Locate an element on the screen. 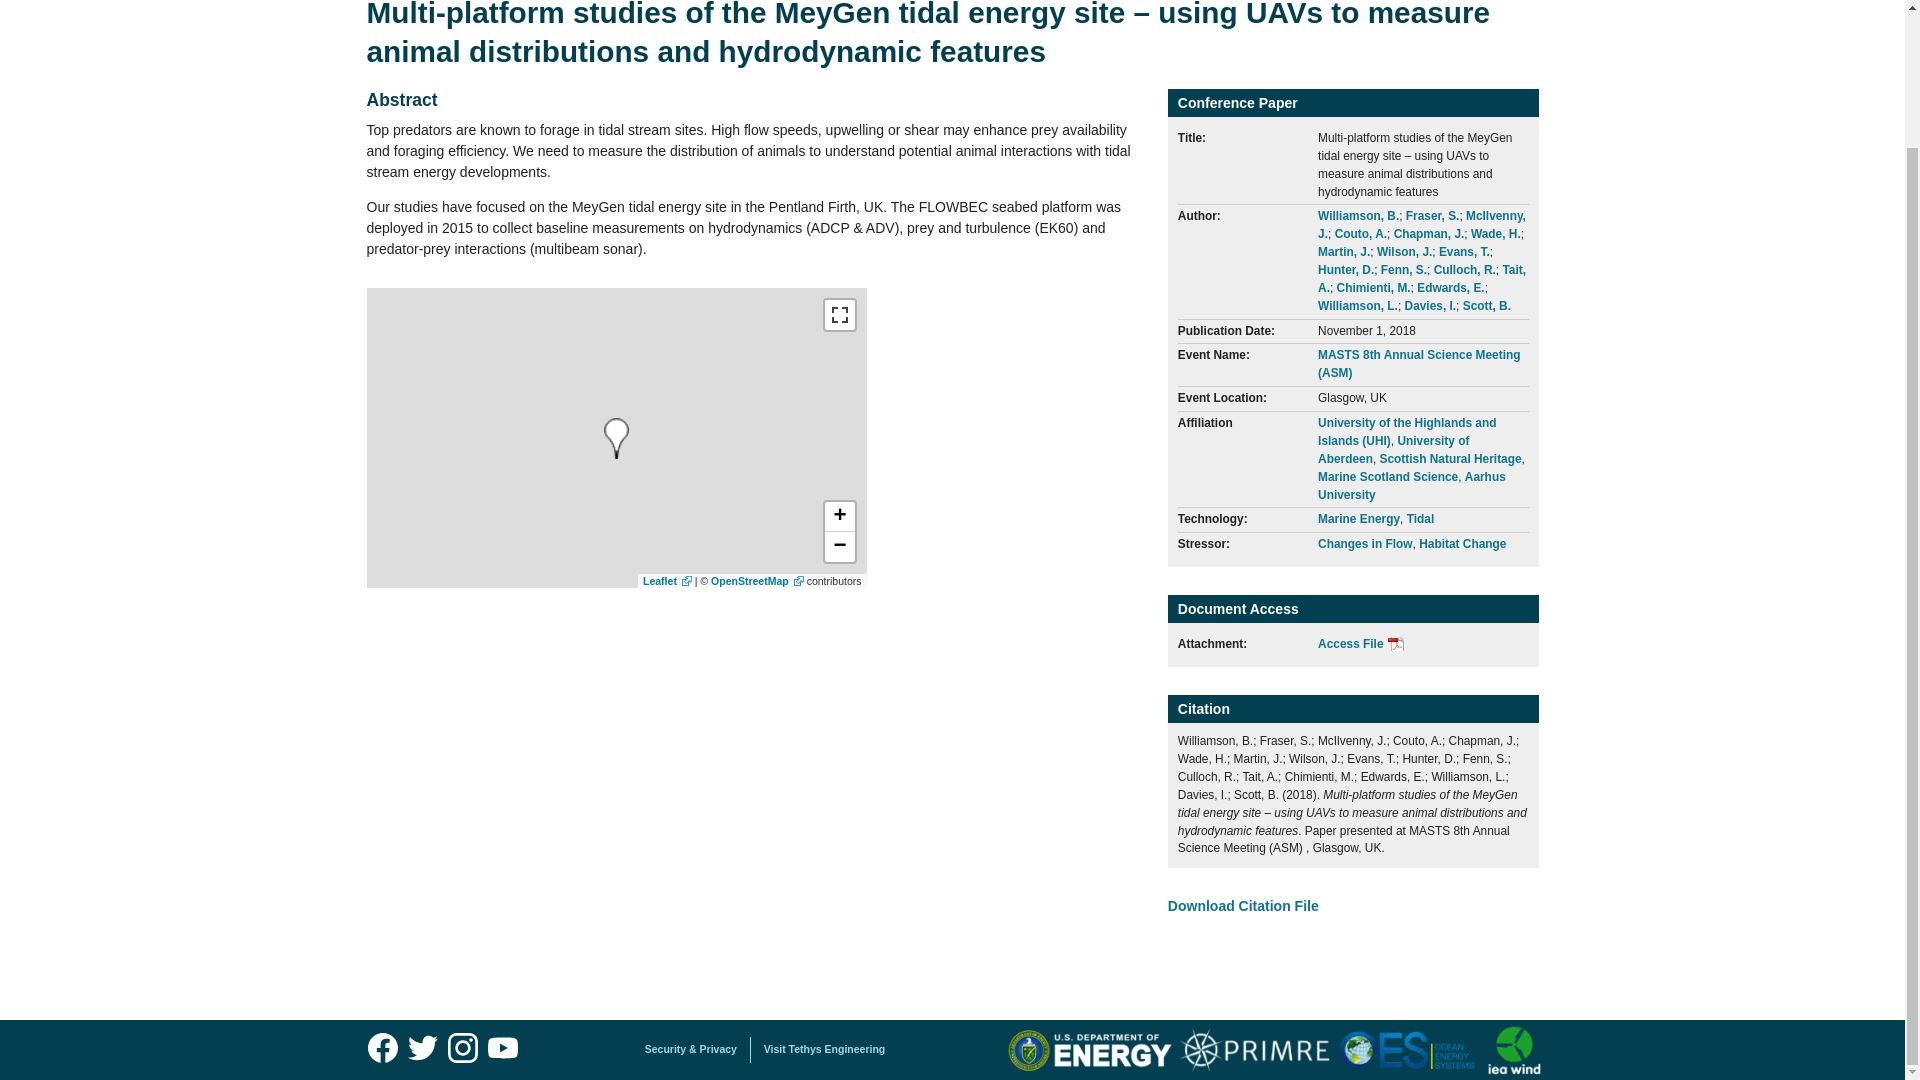 The image size is (1920, 1080). Facebook logo is located at coordinates (382, 1048).